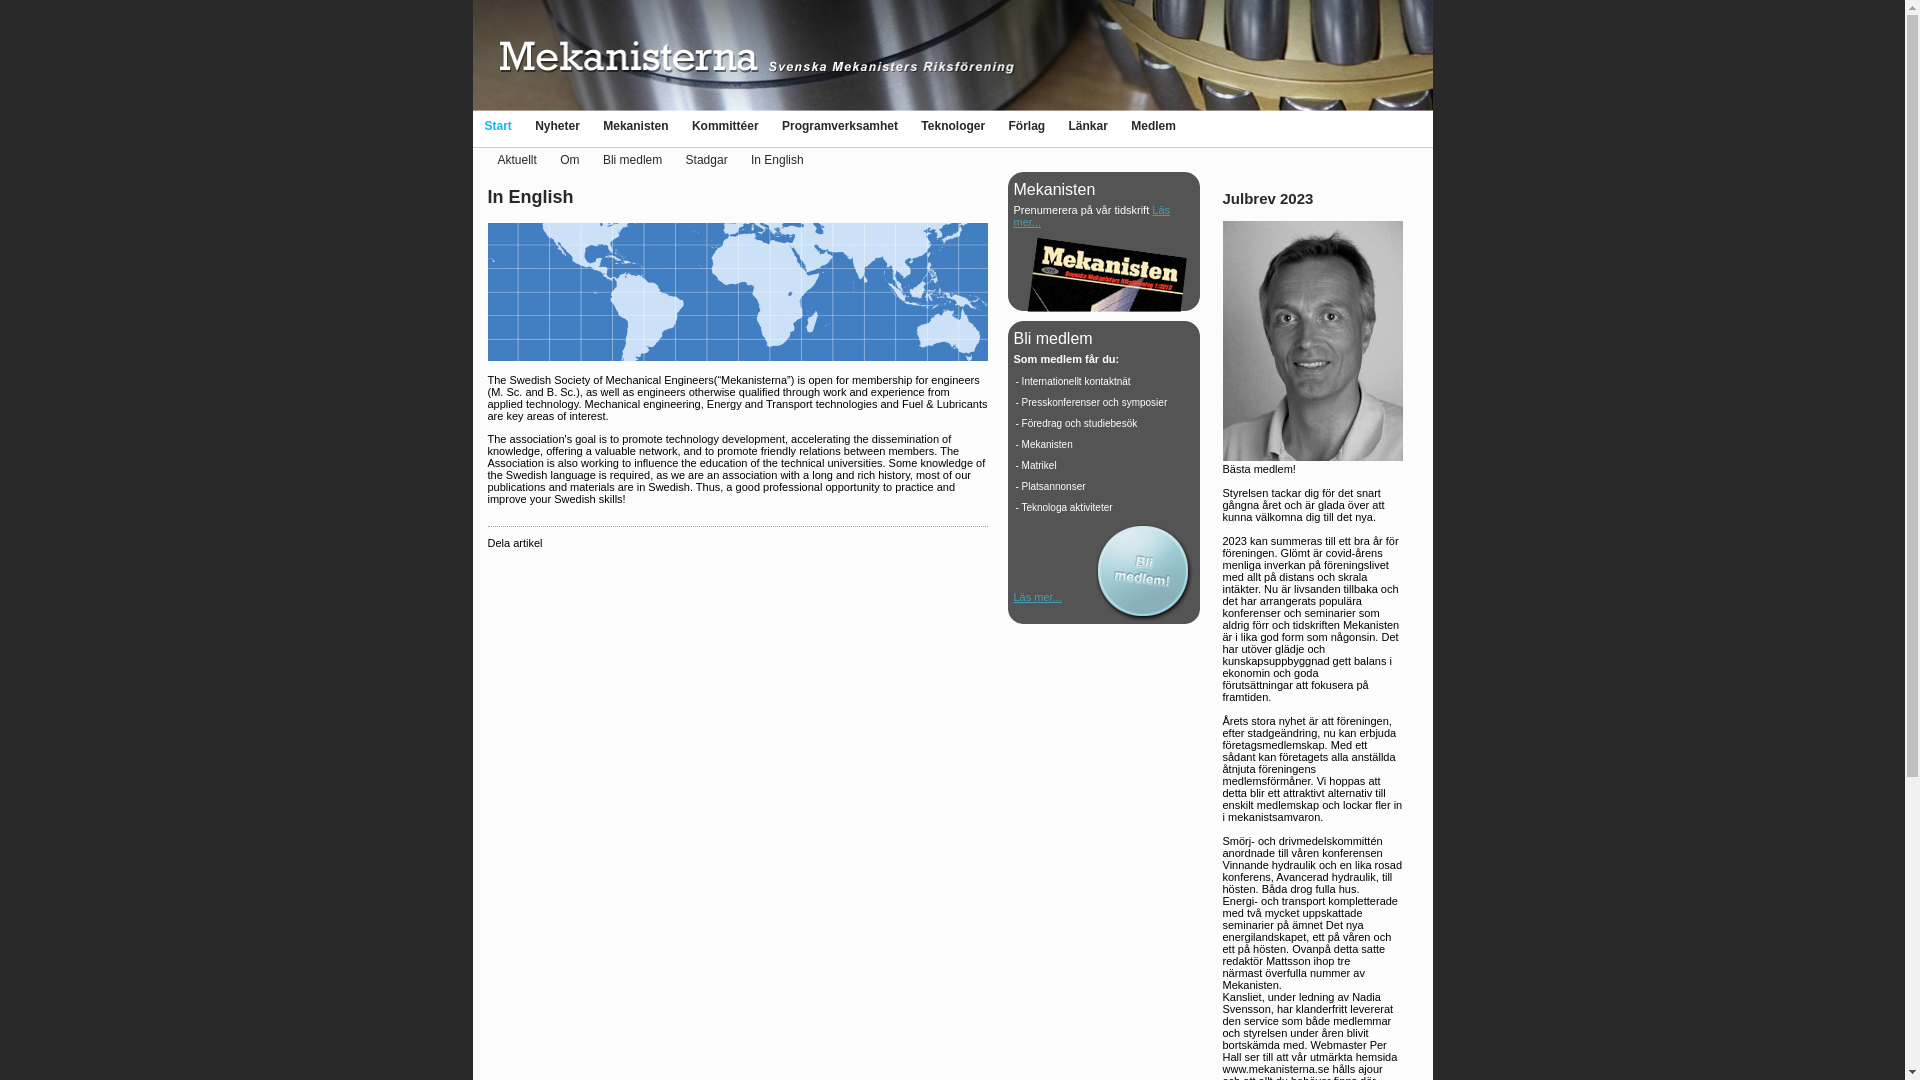 The height and width of the screenshot is (1080, 1920). What do you see at coordinates (517, 160) in the screenshot?
I see `Aktuellt` at bounding box center [517, 160].